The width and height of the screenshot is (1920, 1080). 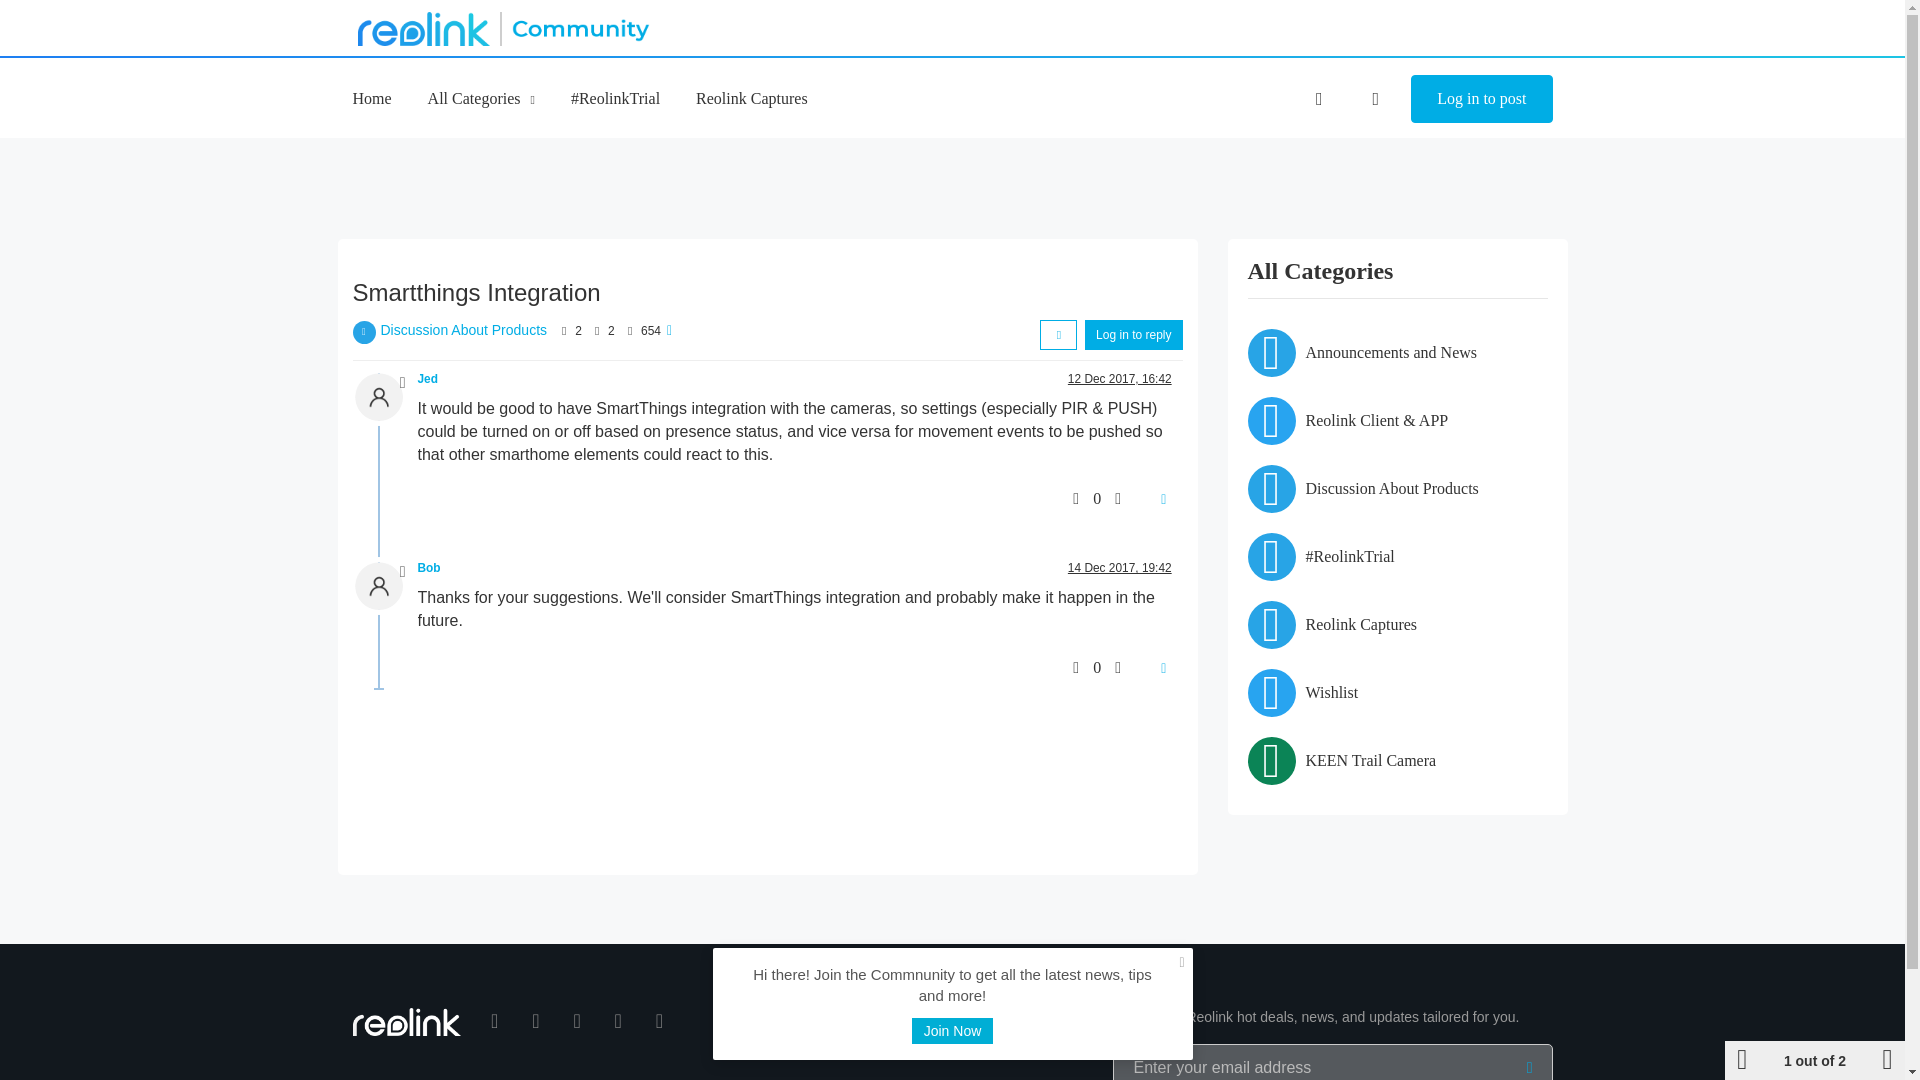 What do you see at coordinates (752, 98) in the screenshot?
I see `Reolink Captures` at bounding box center [752, 98].